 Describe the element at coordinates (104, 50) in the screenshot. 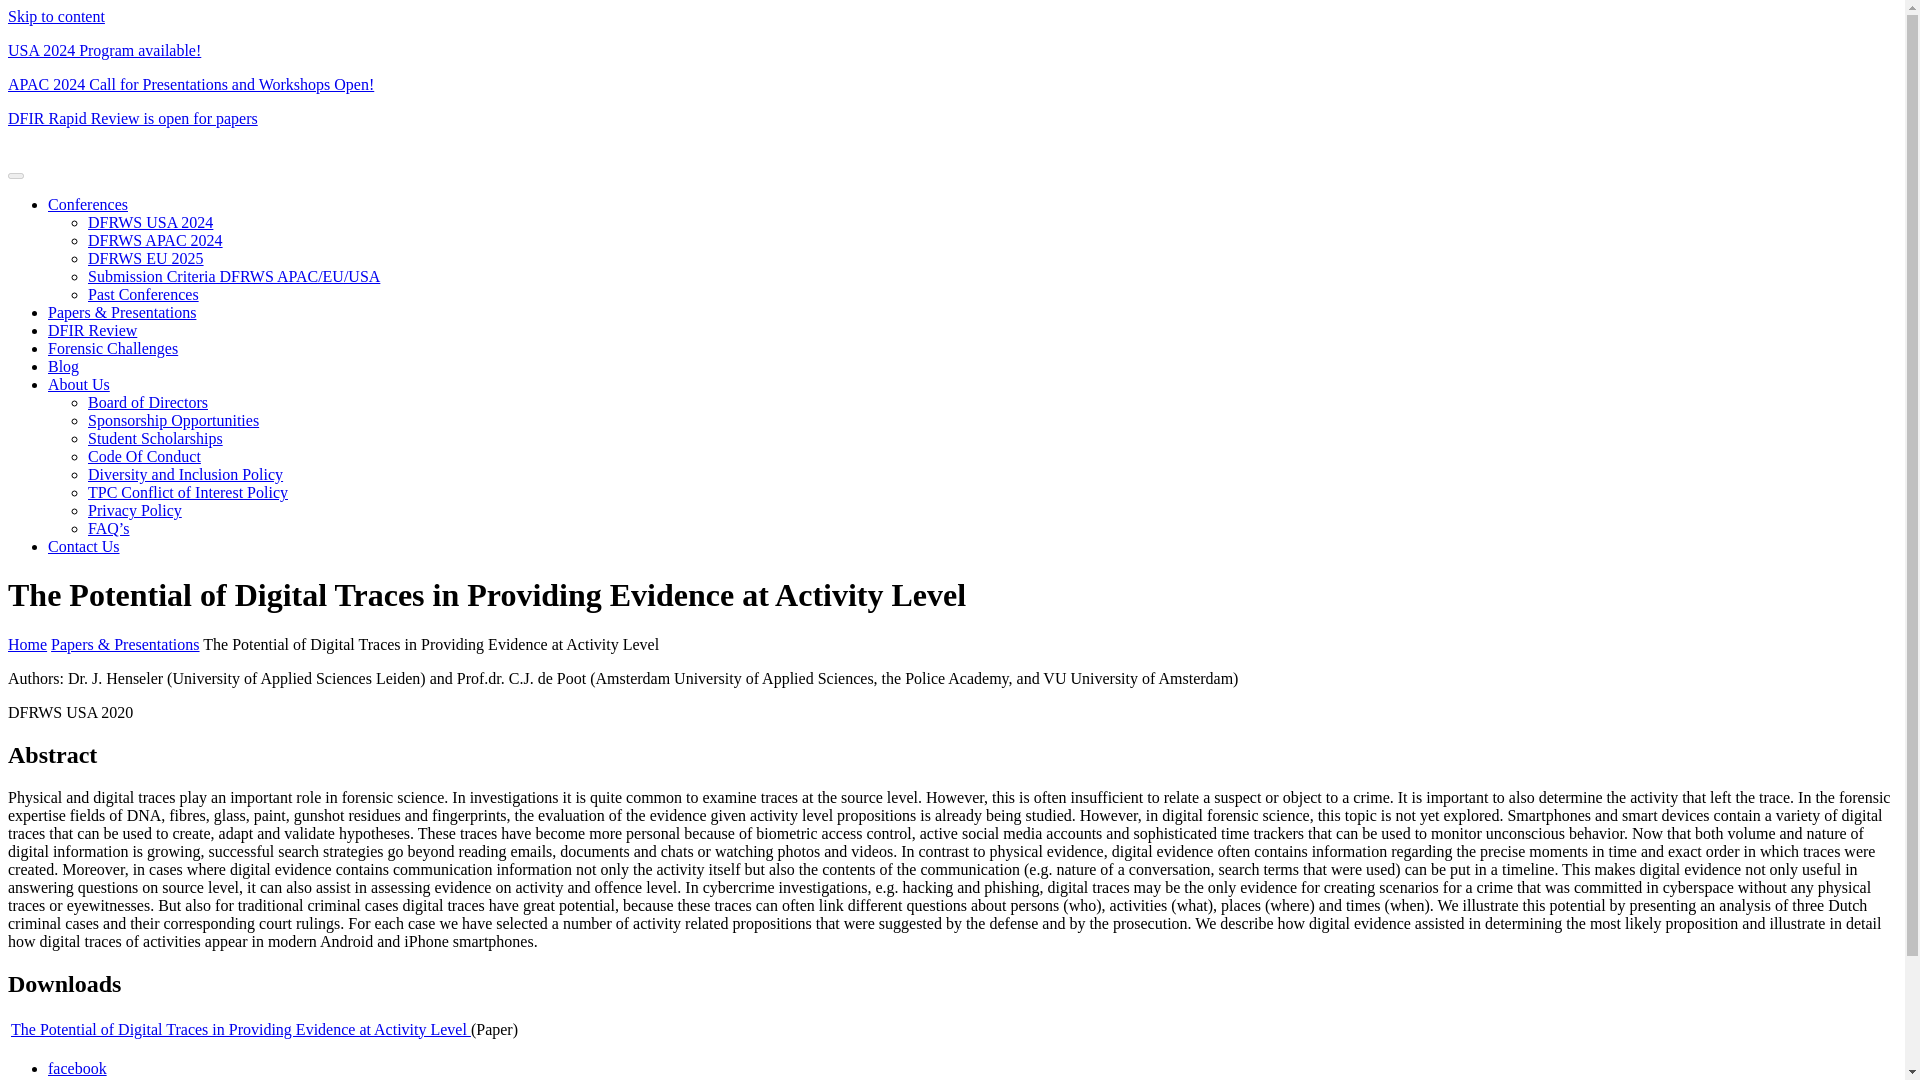

I see `USA 2024 Program available!` at that location.